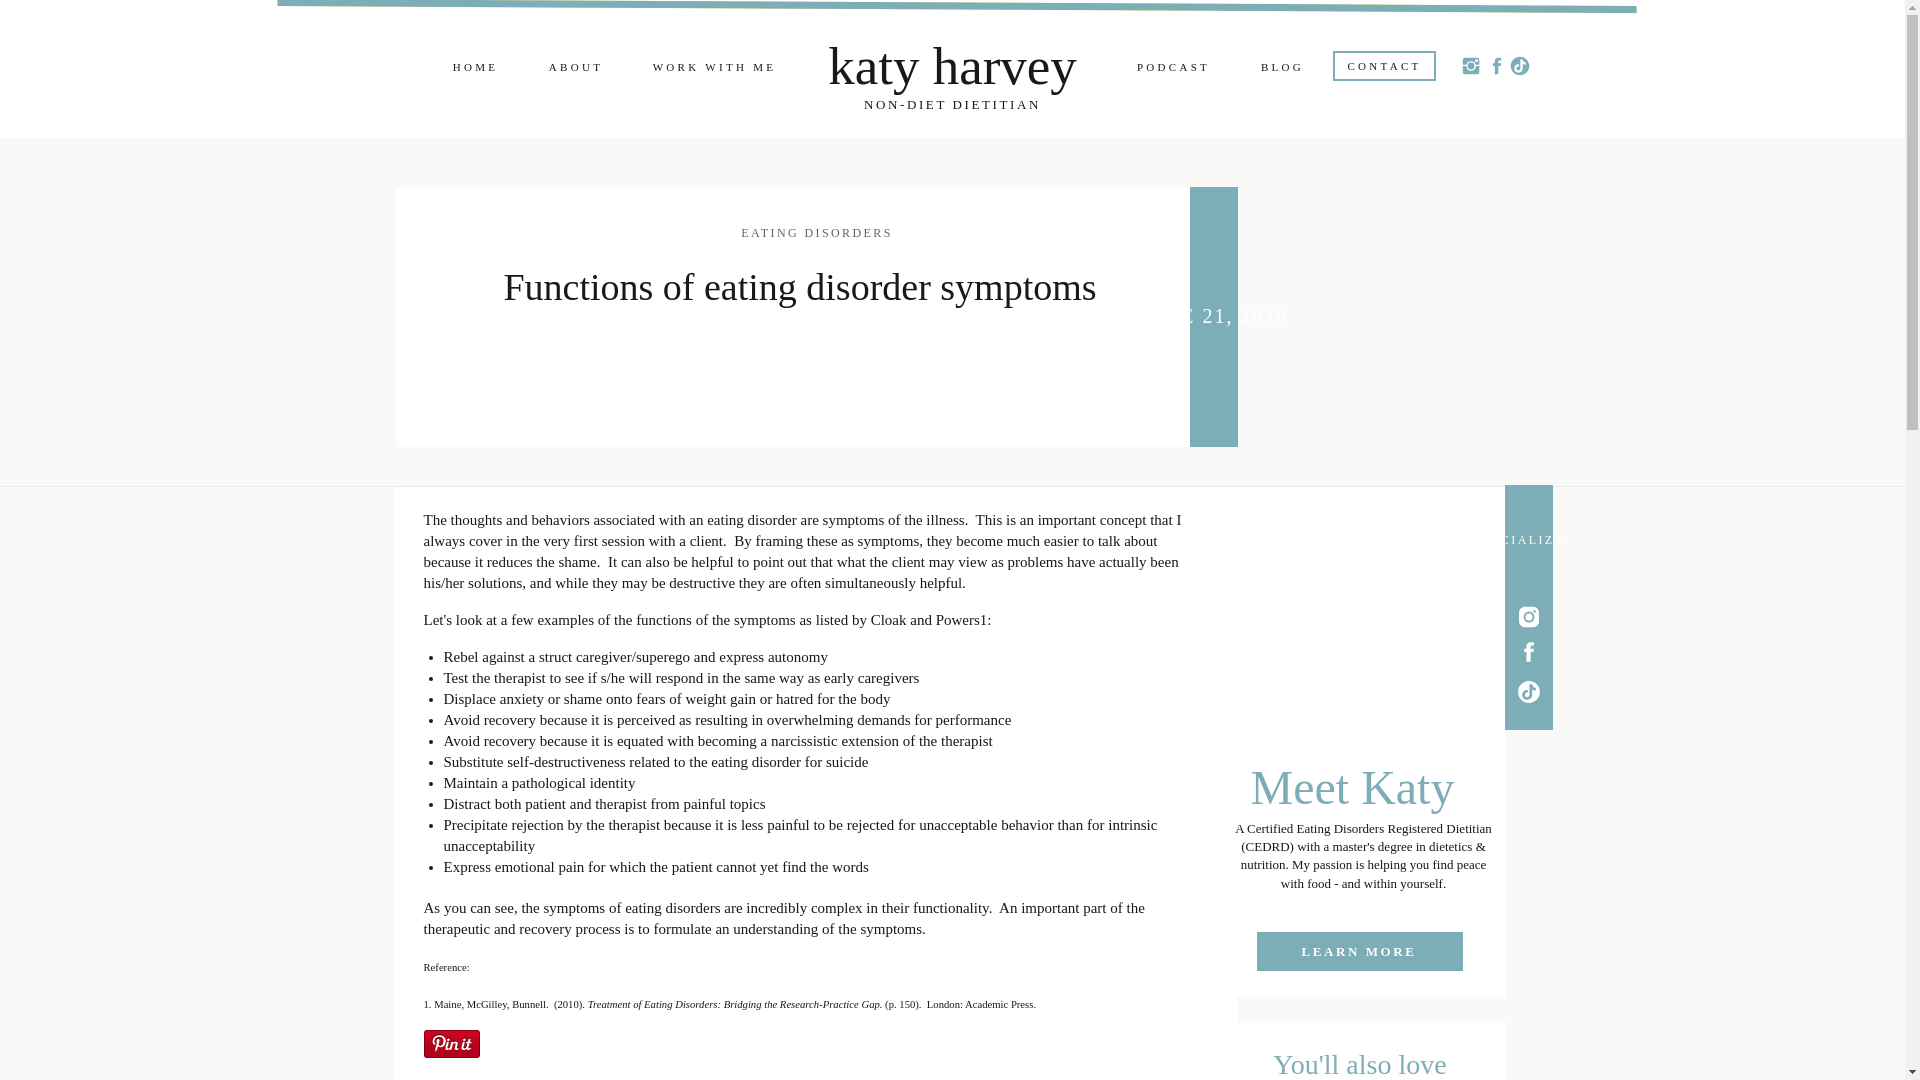 The height and width of the screenshot is (1080, 1920). What do you see at coordinates (951, 66) in the screenshot?
I see `katy harvey` at bounding box center [951, 66].